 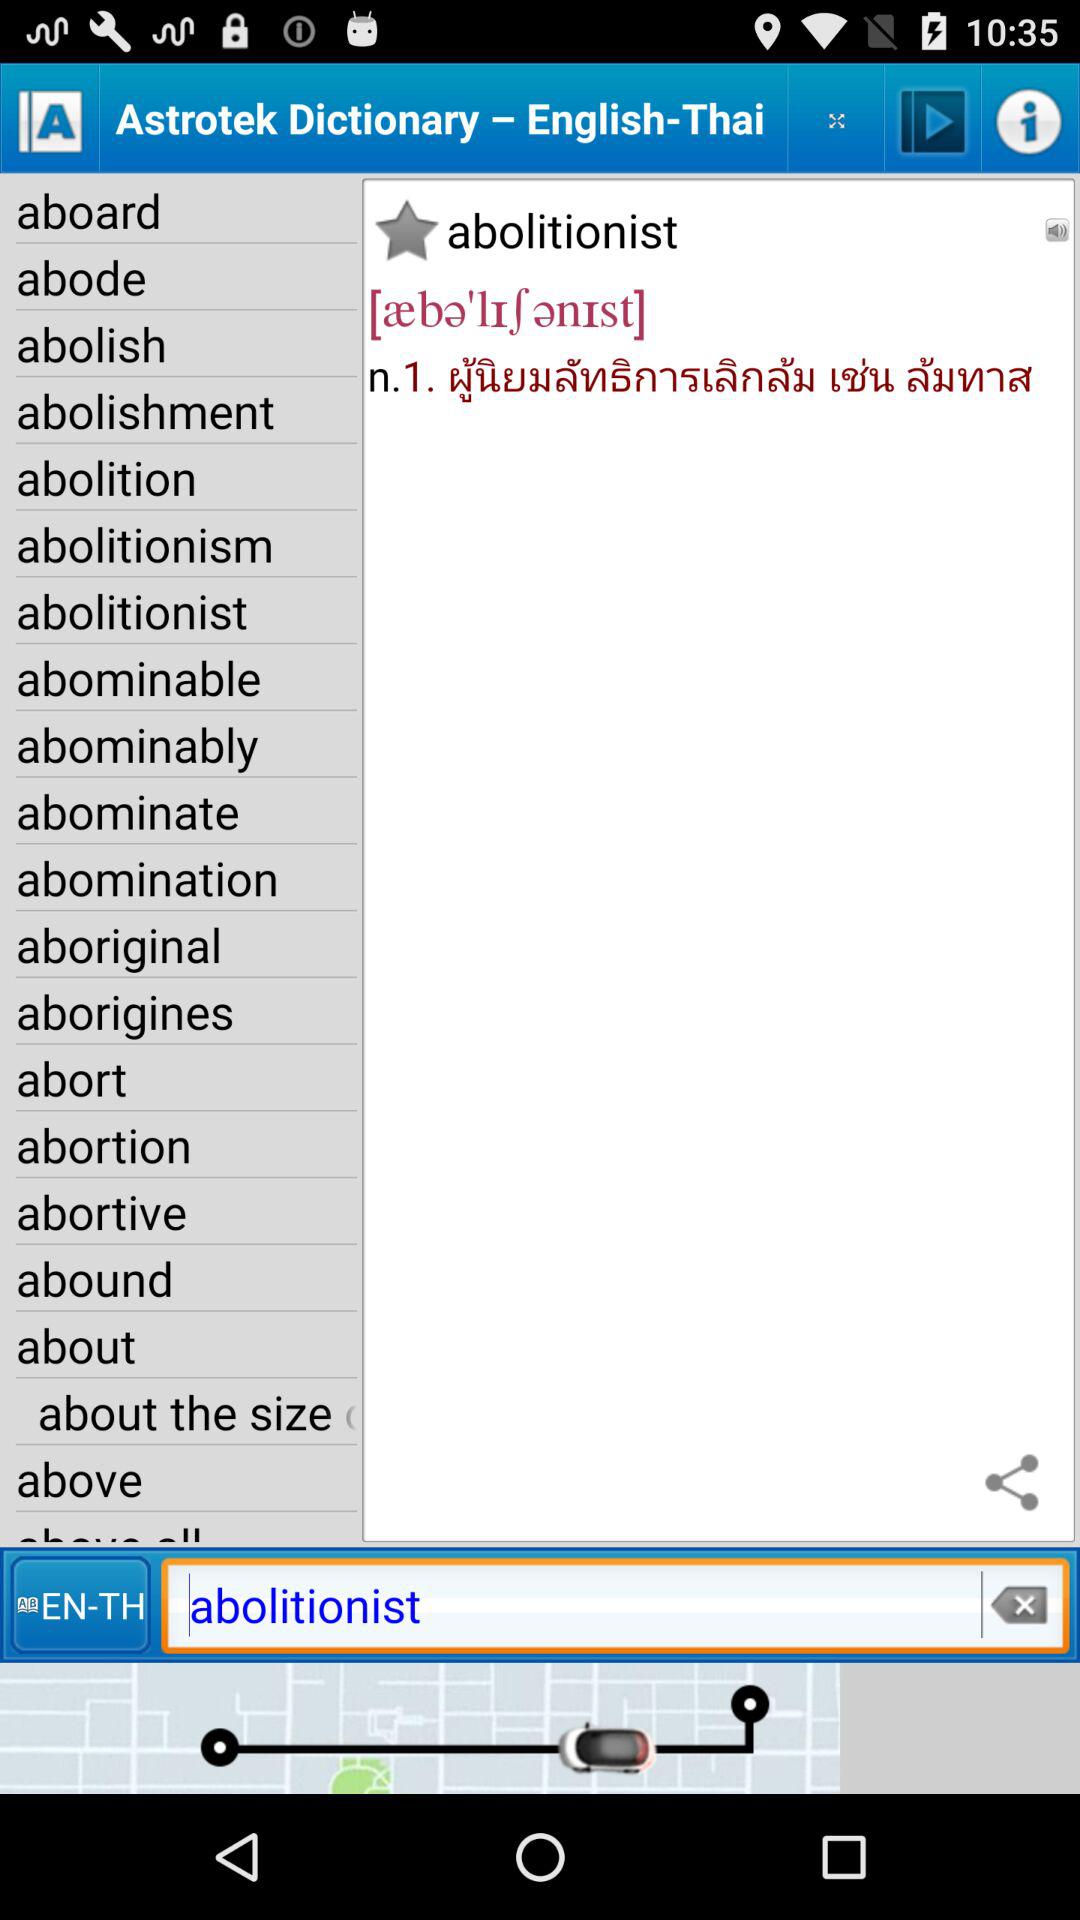 What do you see at coordinates (406, 230) in the screenshot?
I see `favorite word` at bounding box center [406, 230].